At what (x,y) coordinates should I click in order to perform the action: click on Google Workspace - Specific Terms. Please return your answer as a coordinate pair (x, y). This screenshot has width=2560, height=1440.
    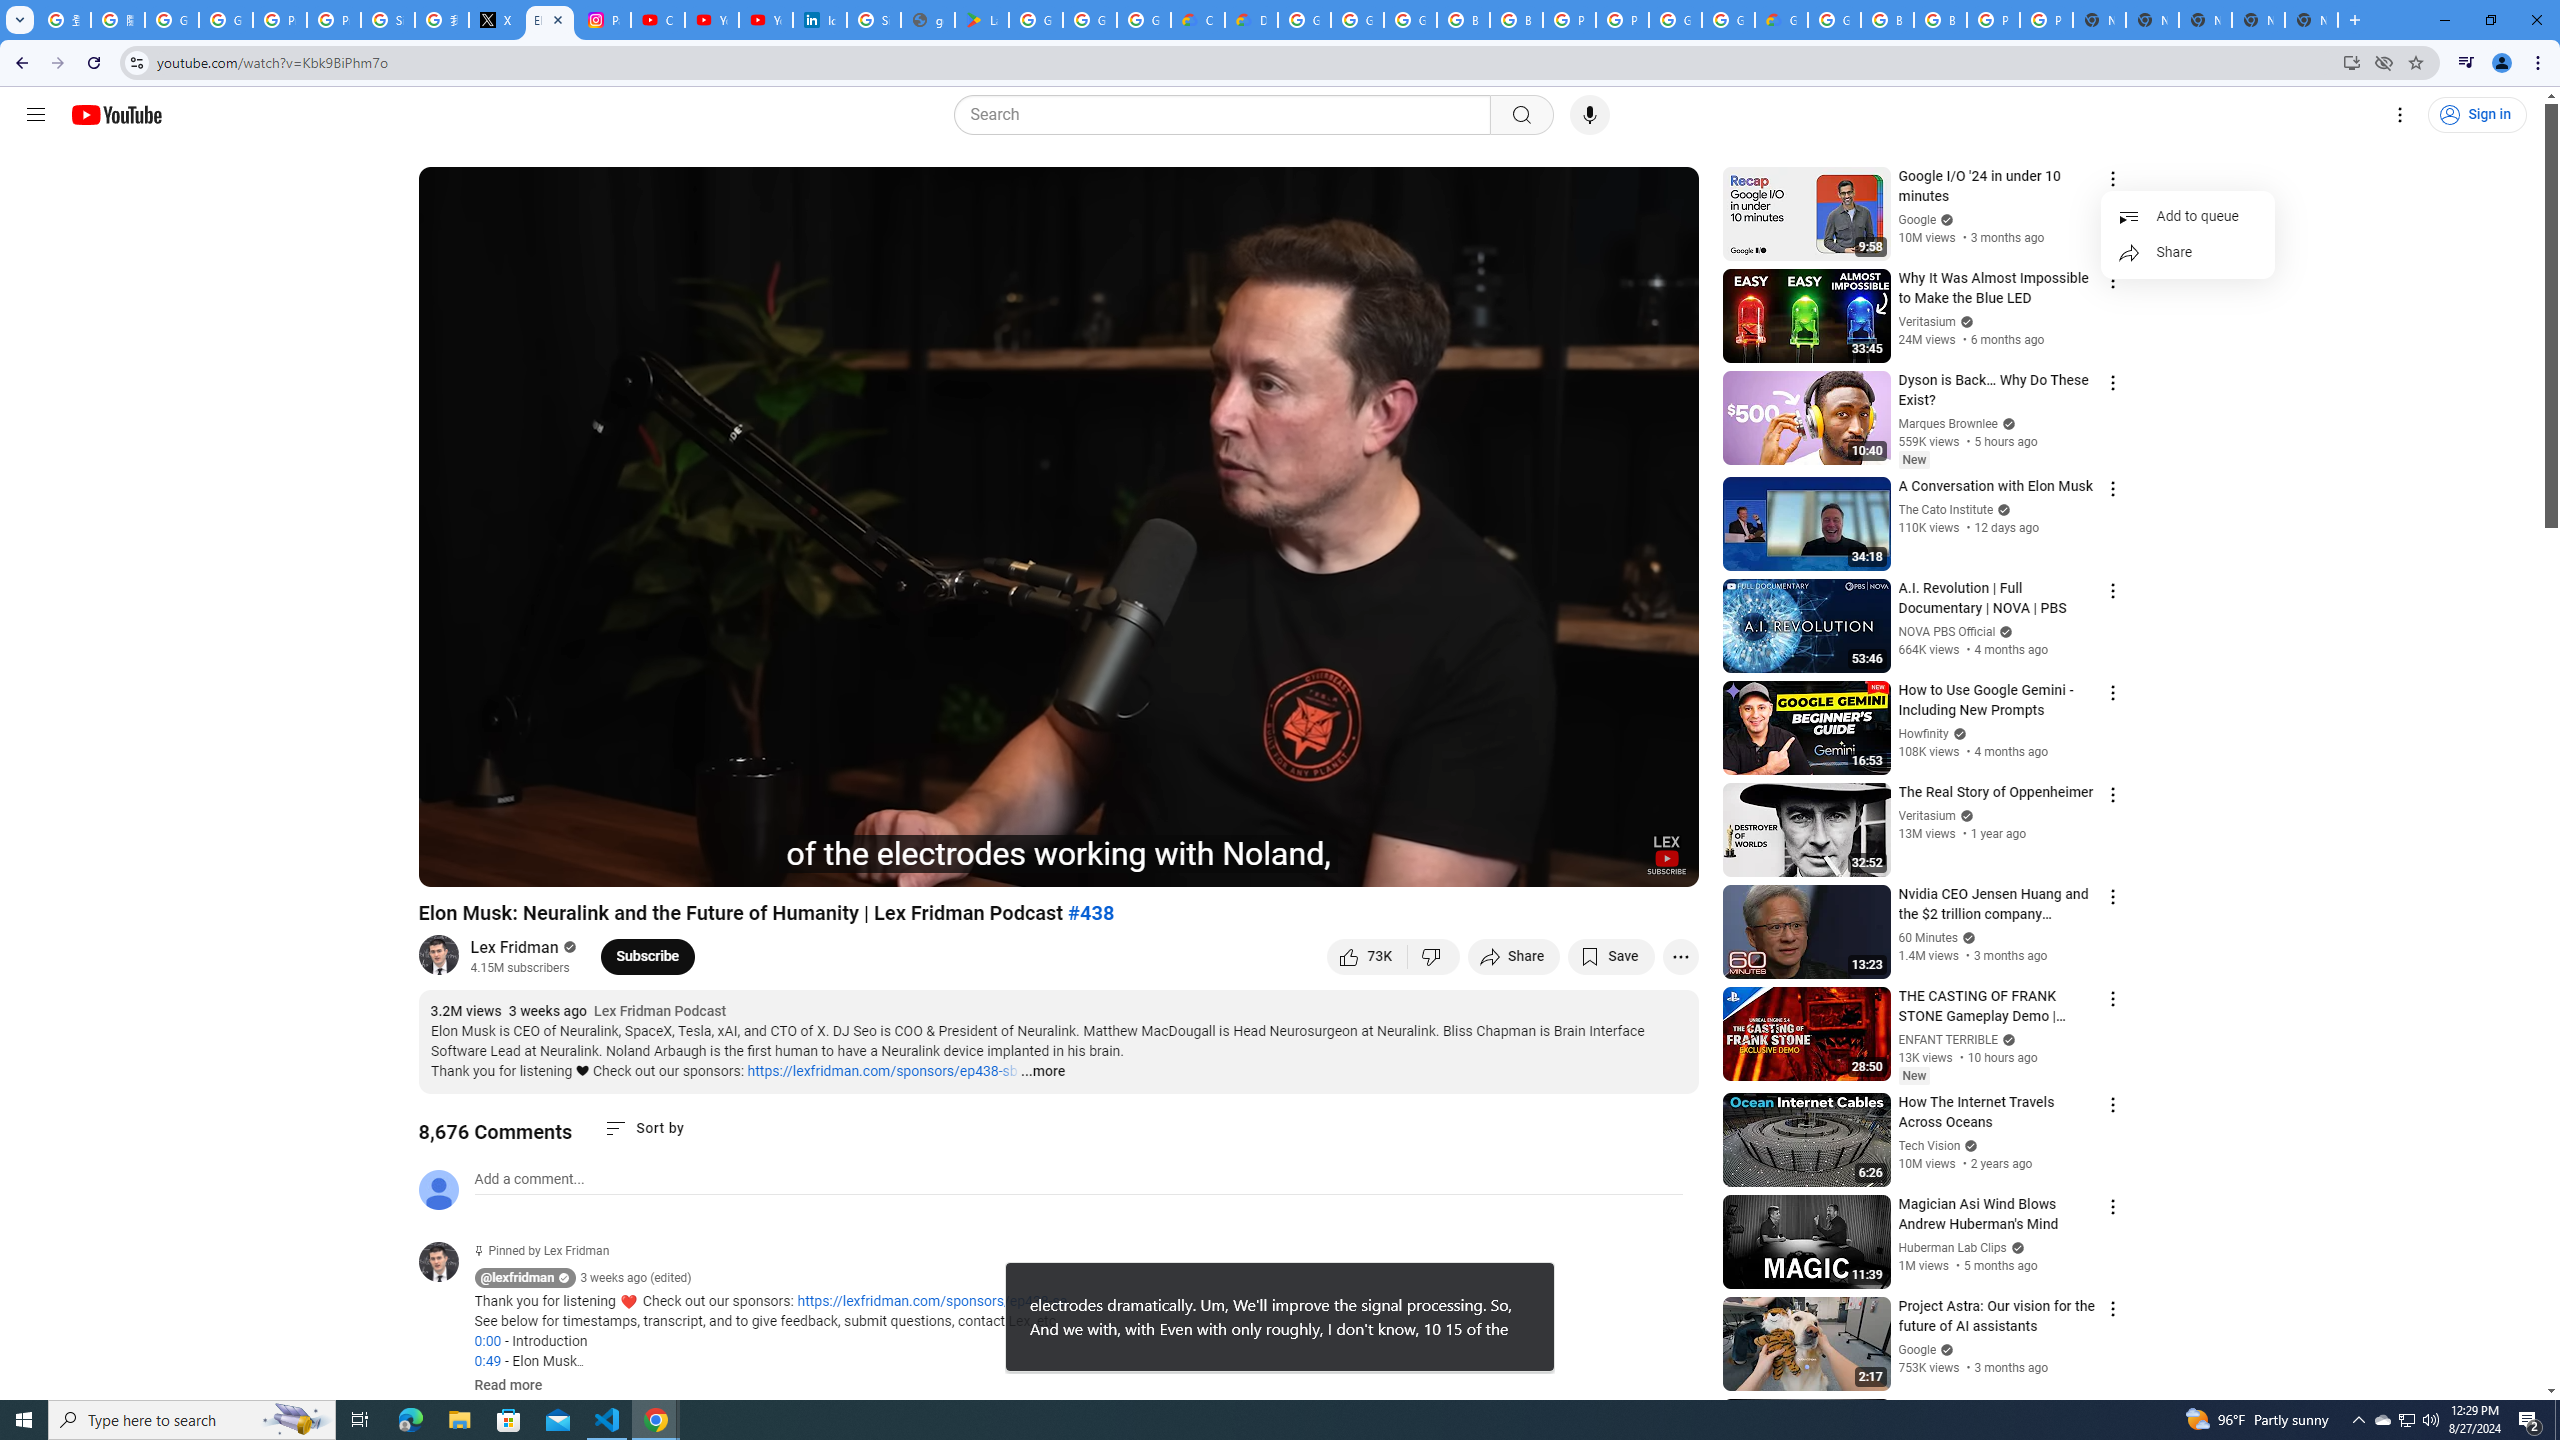
    Looking at the image, I should click on (1090, 20).